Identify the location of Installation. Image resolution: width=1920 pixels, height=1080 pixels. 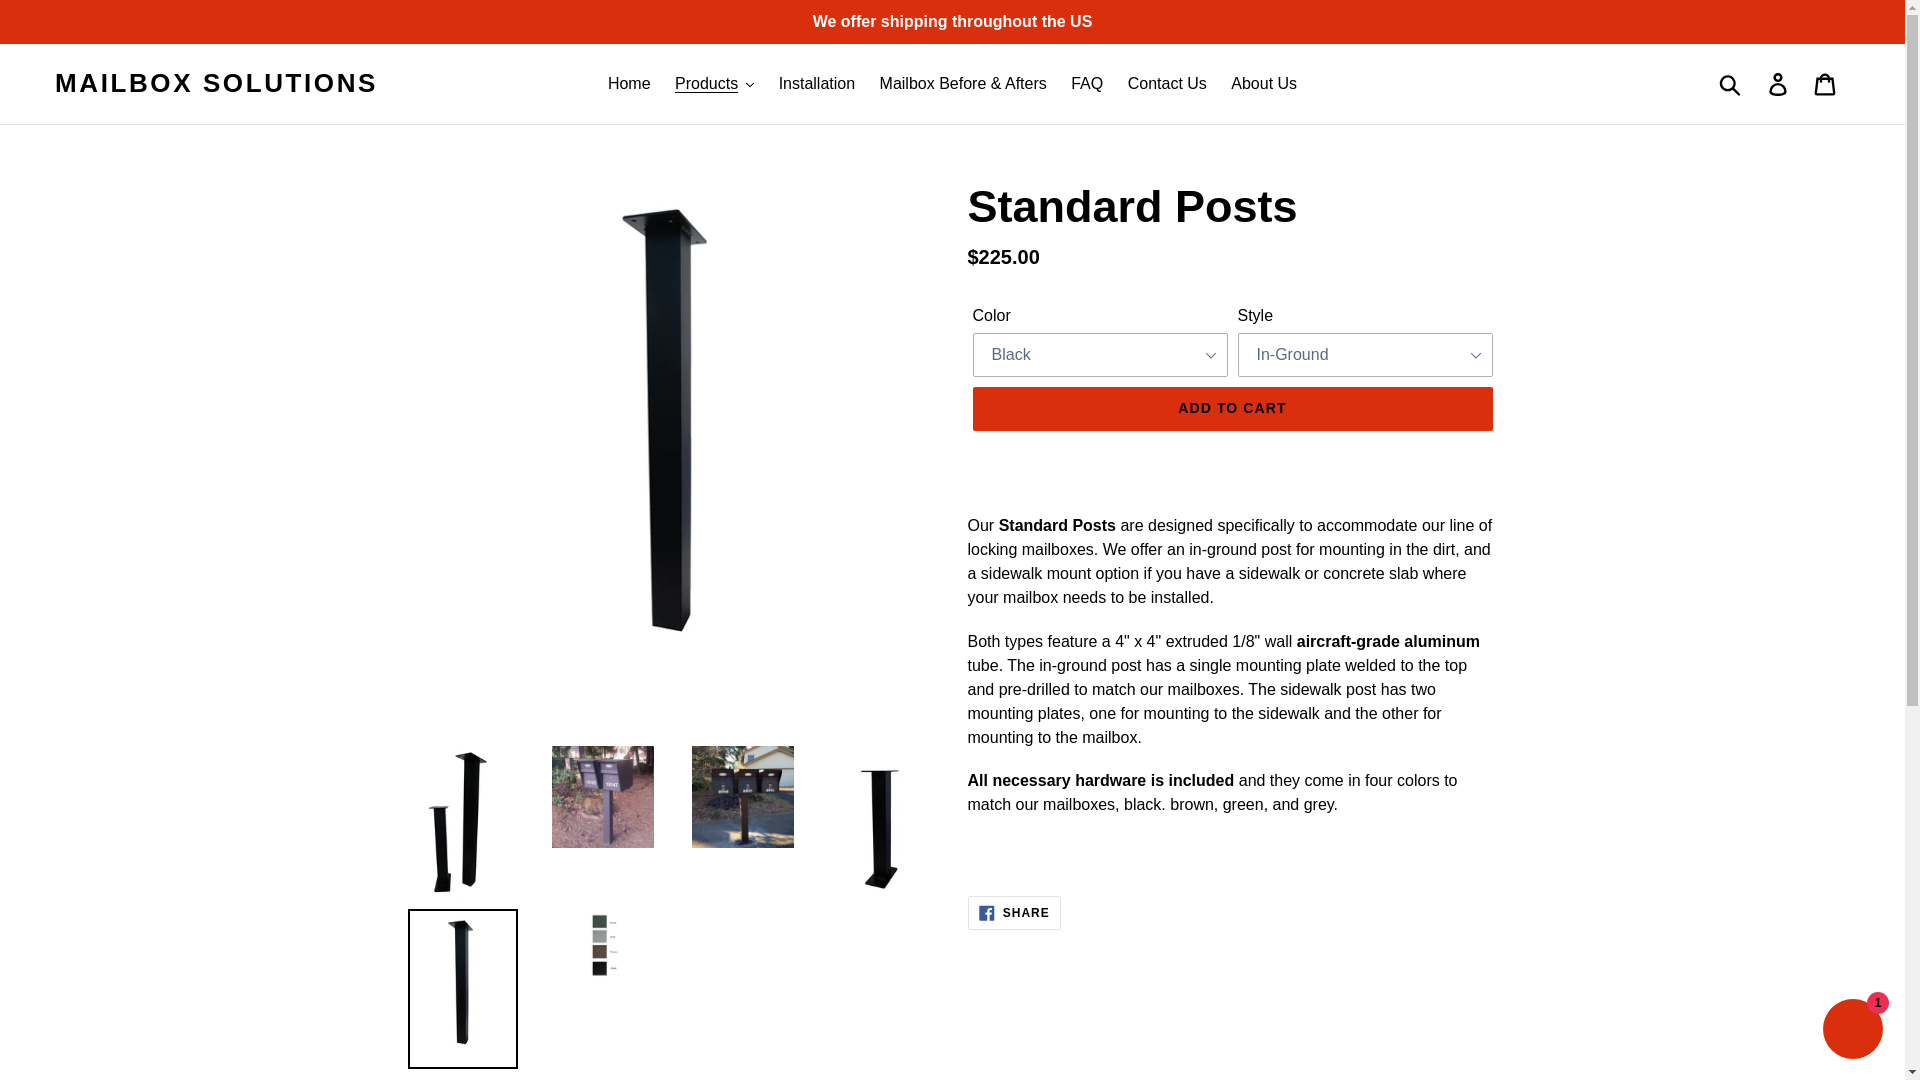
(817, 84).